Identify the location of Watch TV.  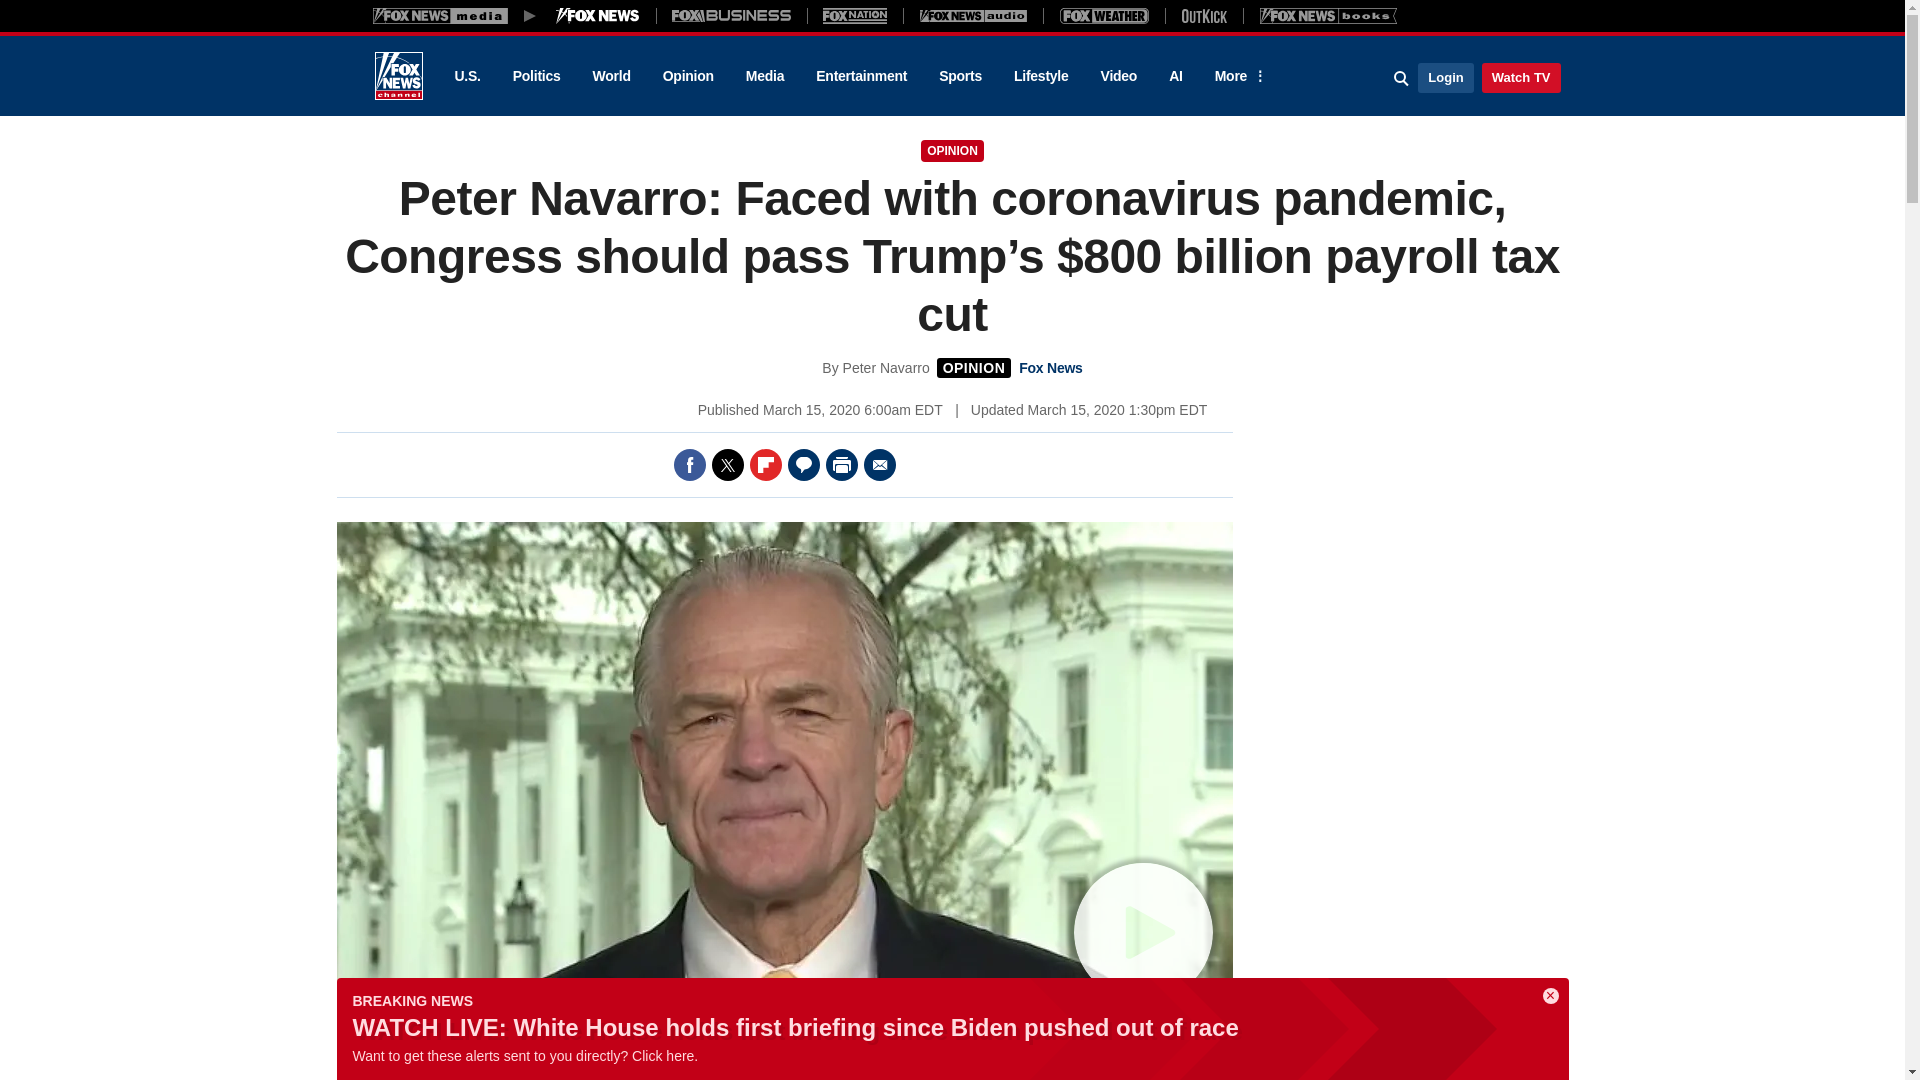
(1521, 77).